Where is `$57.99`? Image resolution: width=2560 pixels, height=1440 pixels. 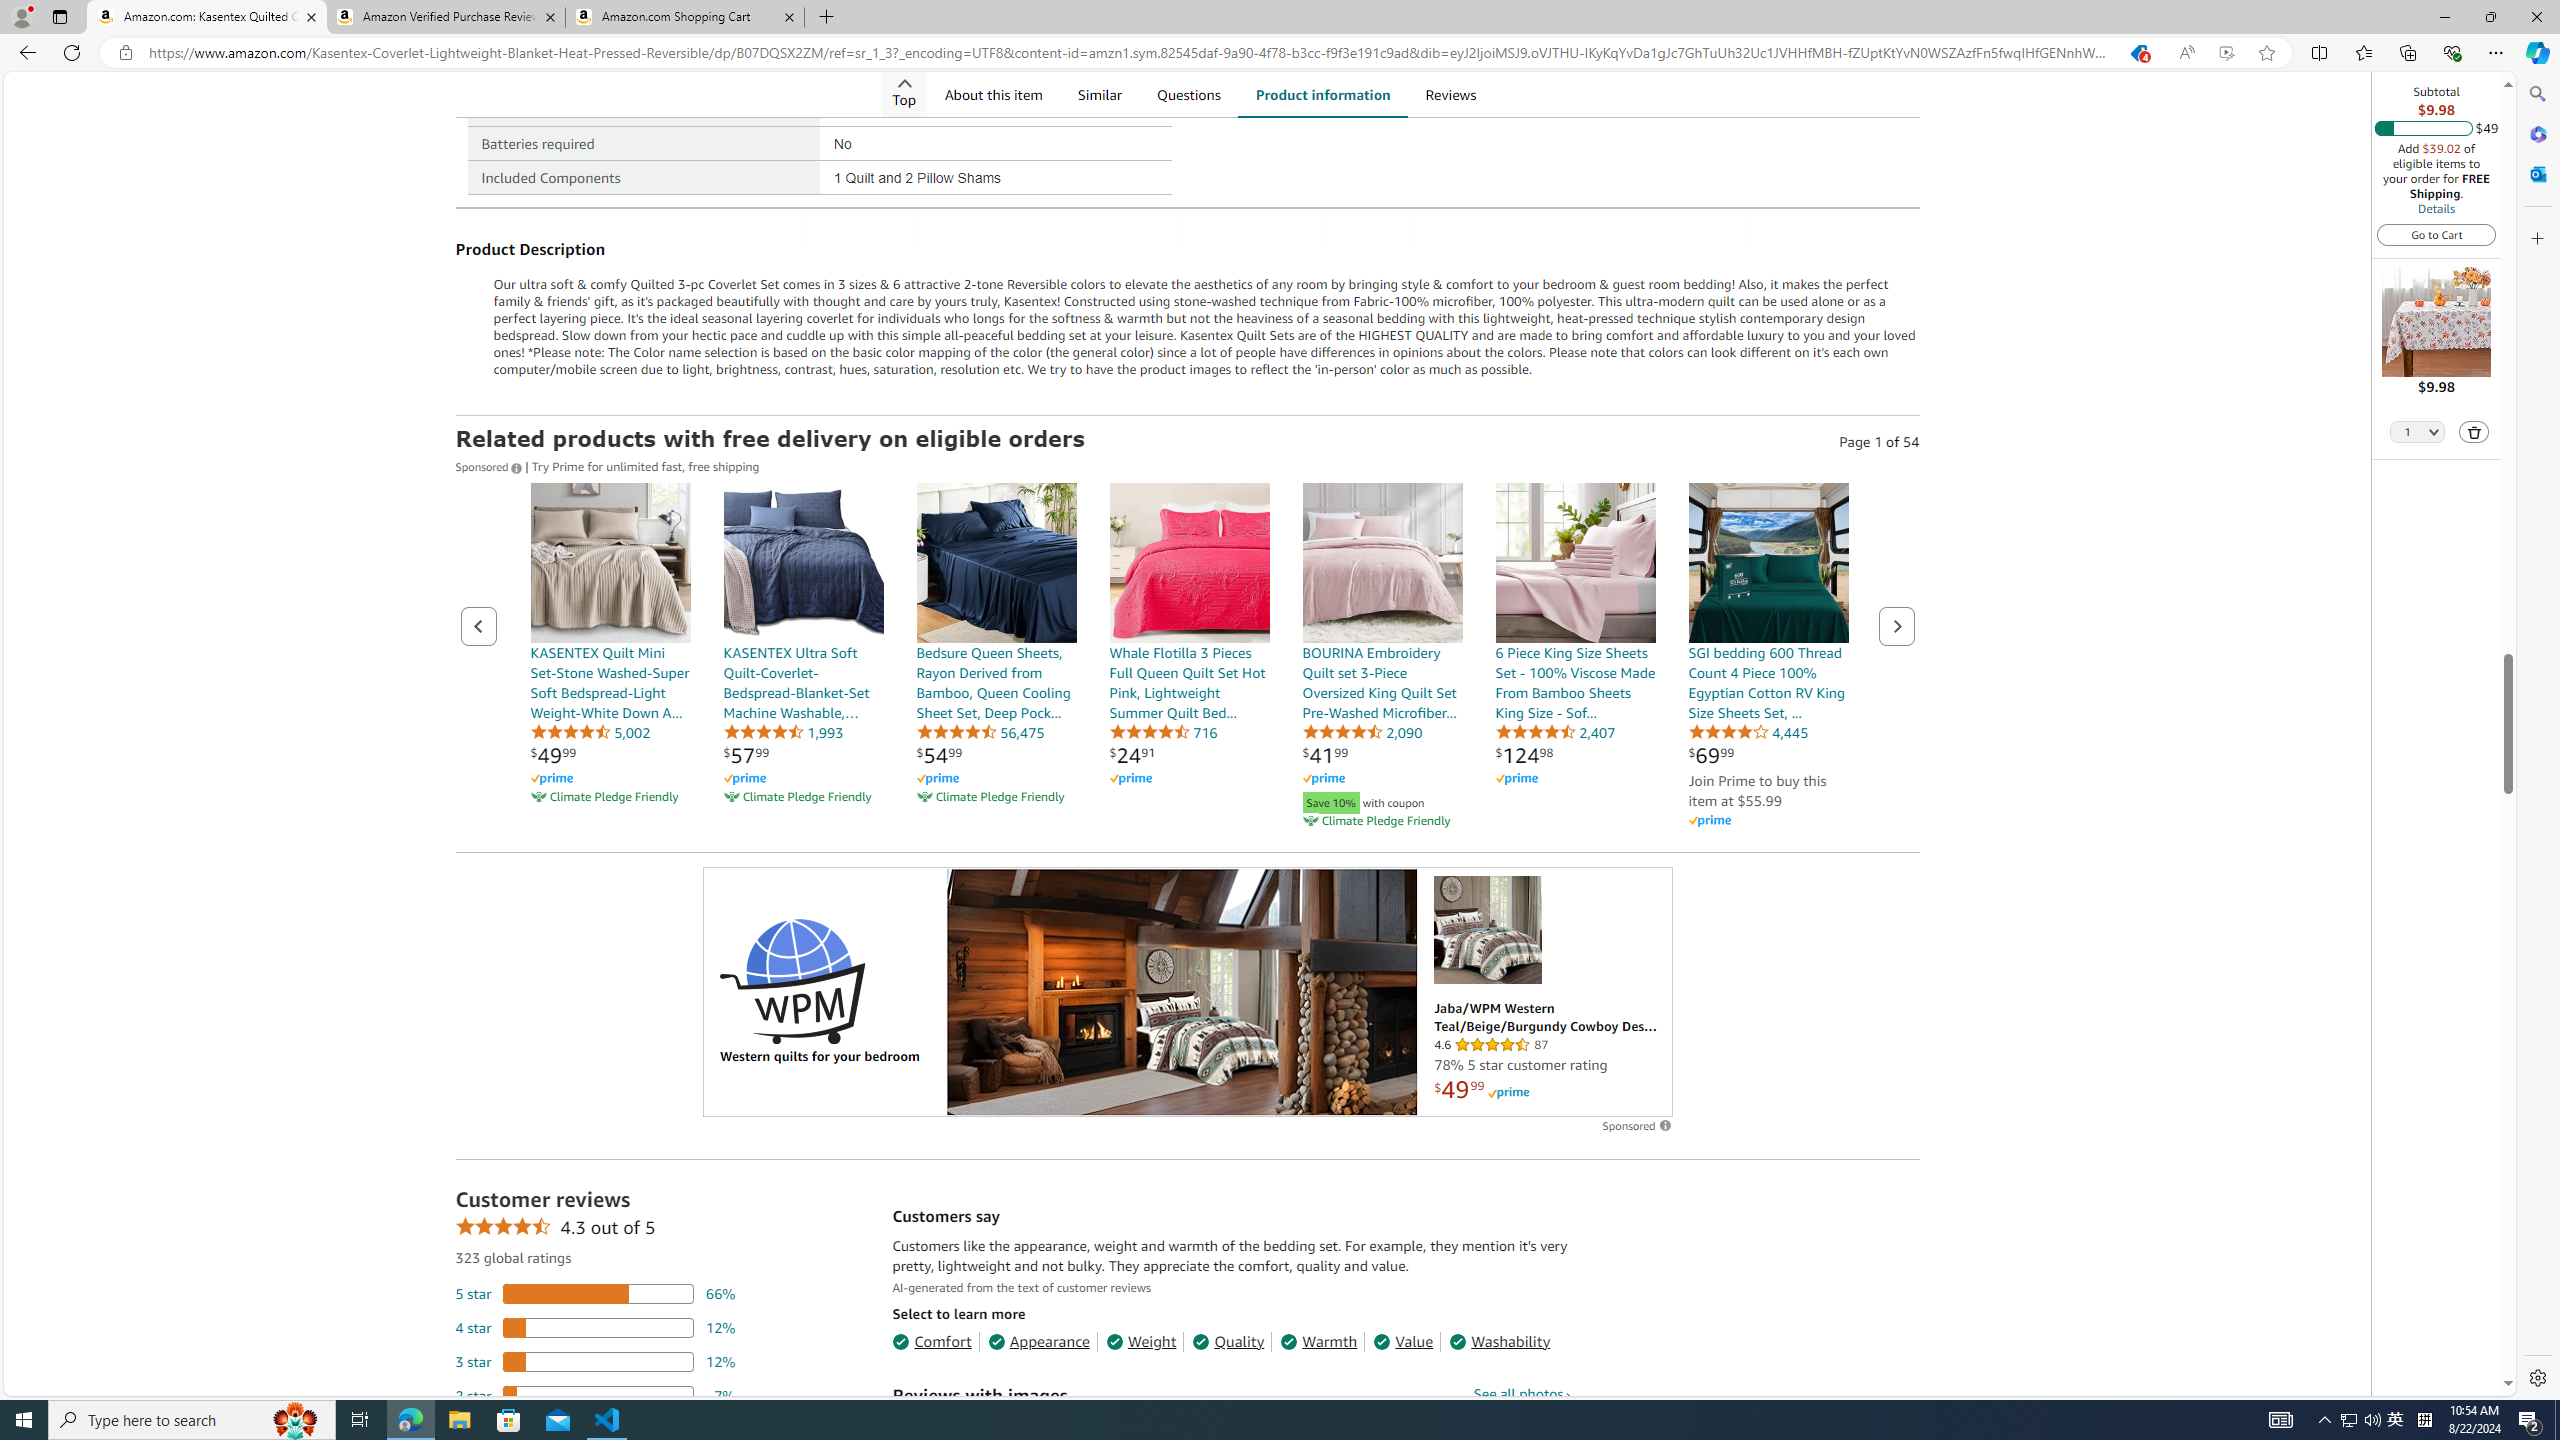 $57.99 is located at coordinates (746, 754).